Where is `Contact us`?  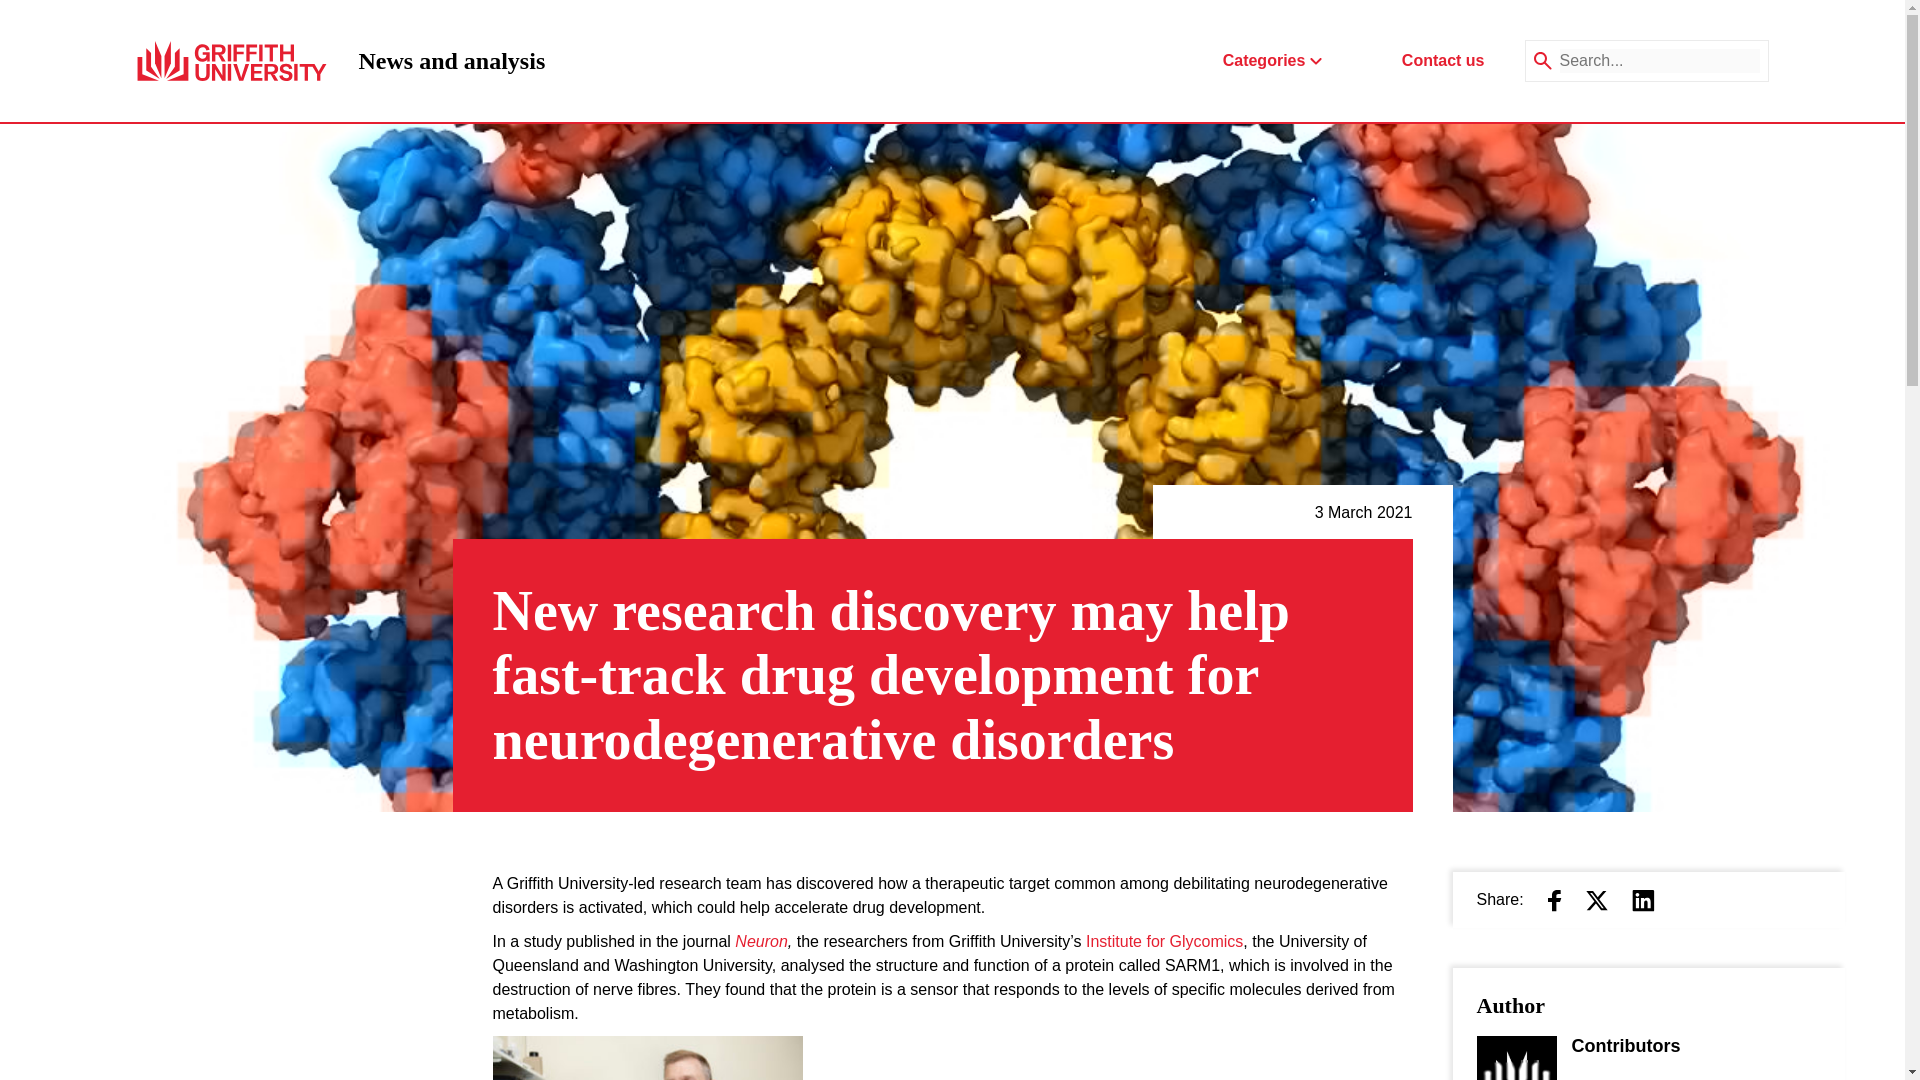 Contact us is located at coordinates (761, 941).